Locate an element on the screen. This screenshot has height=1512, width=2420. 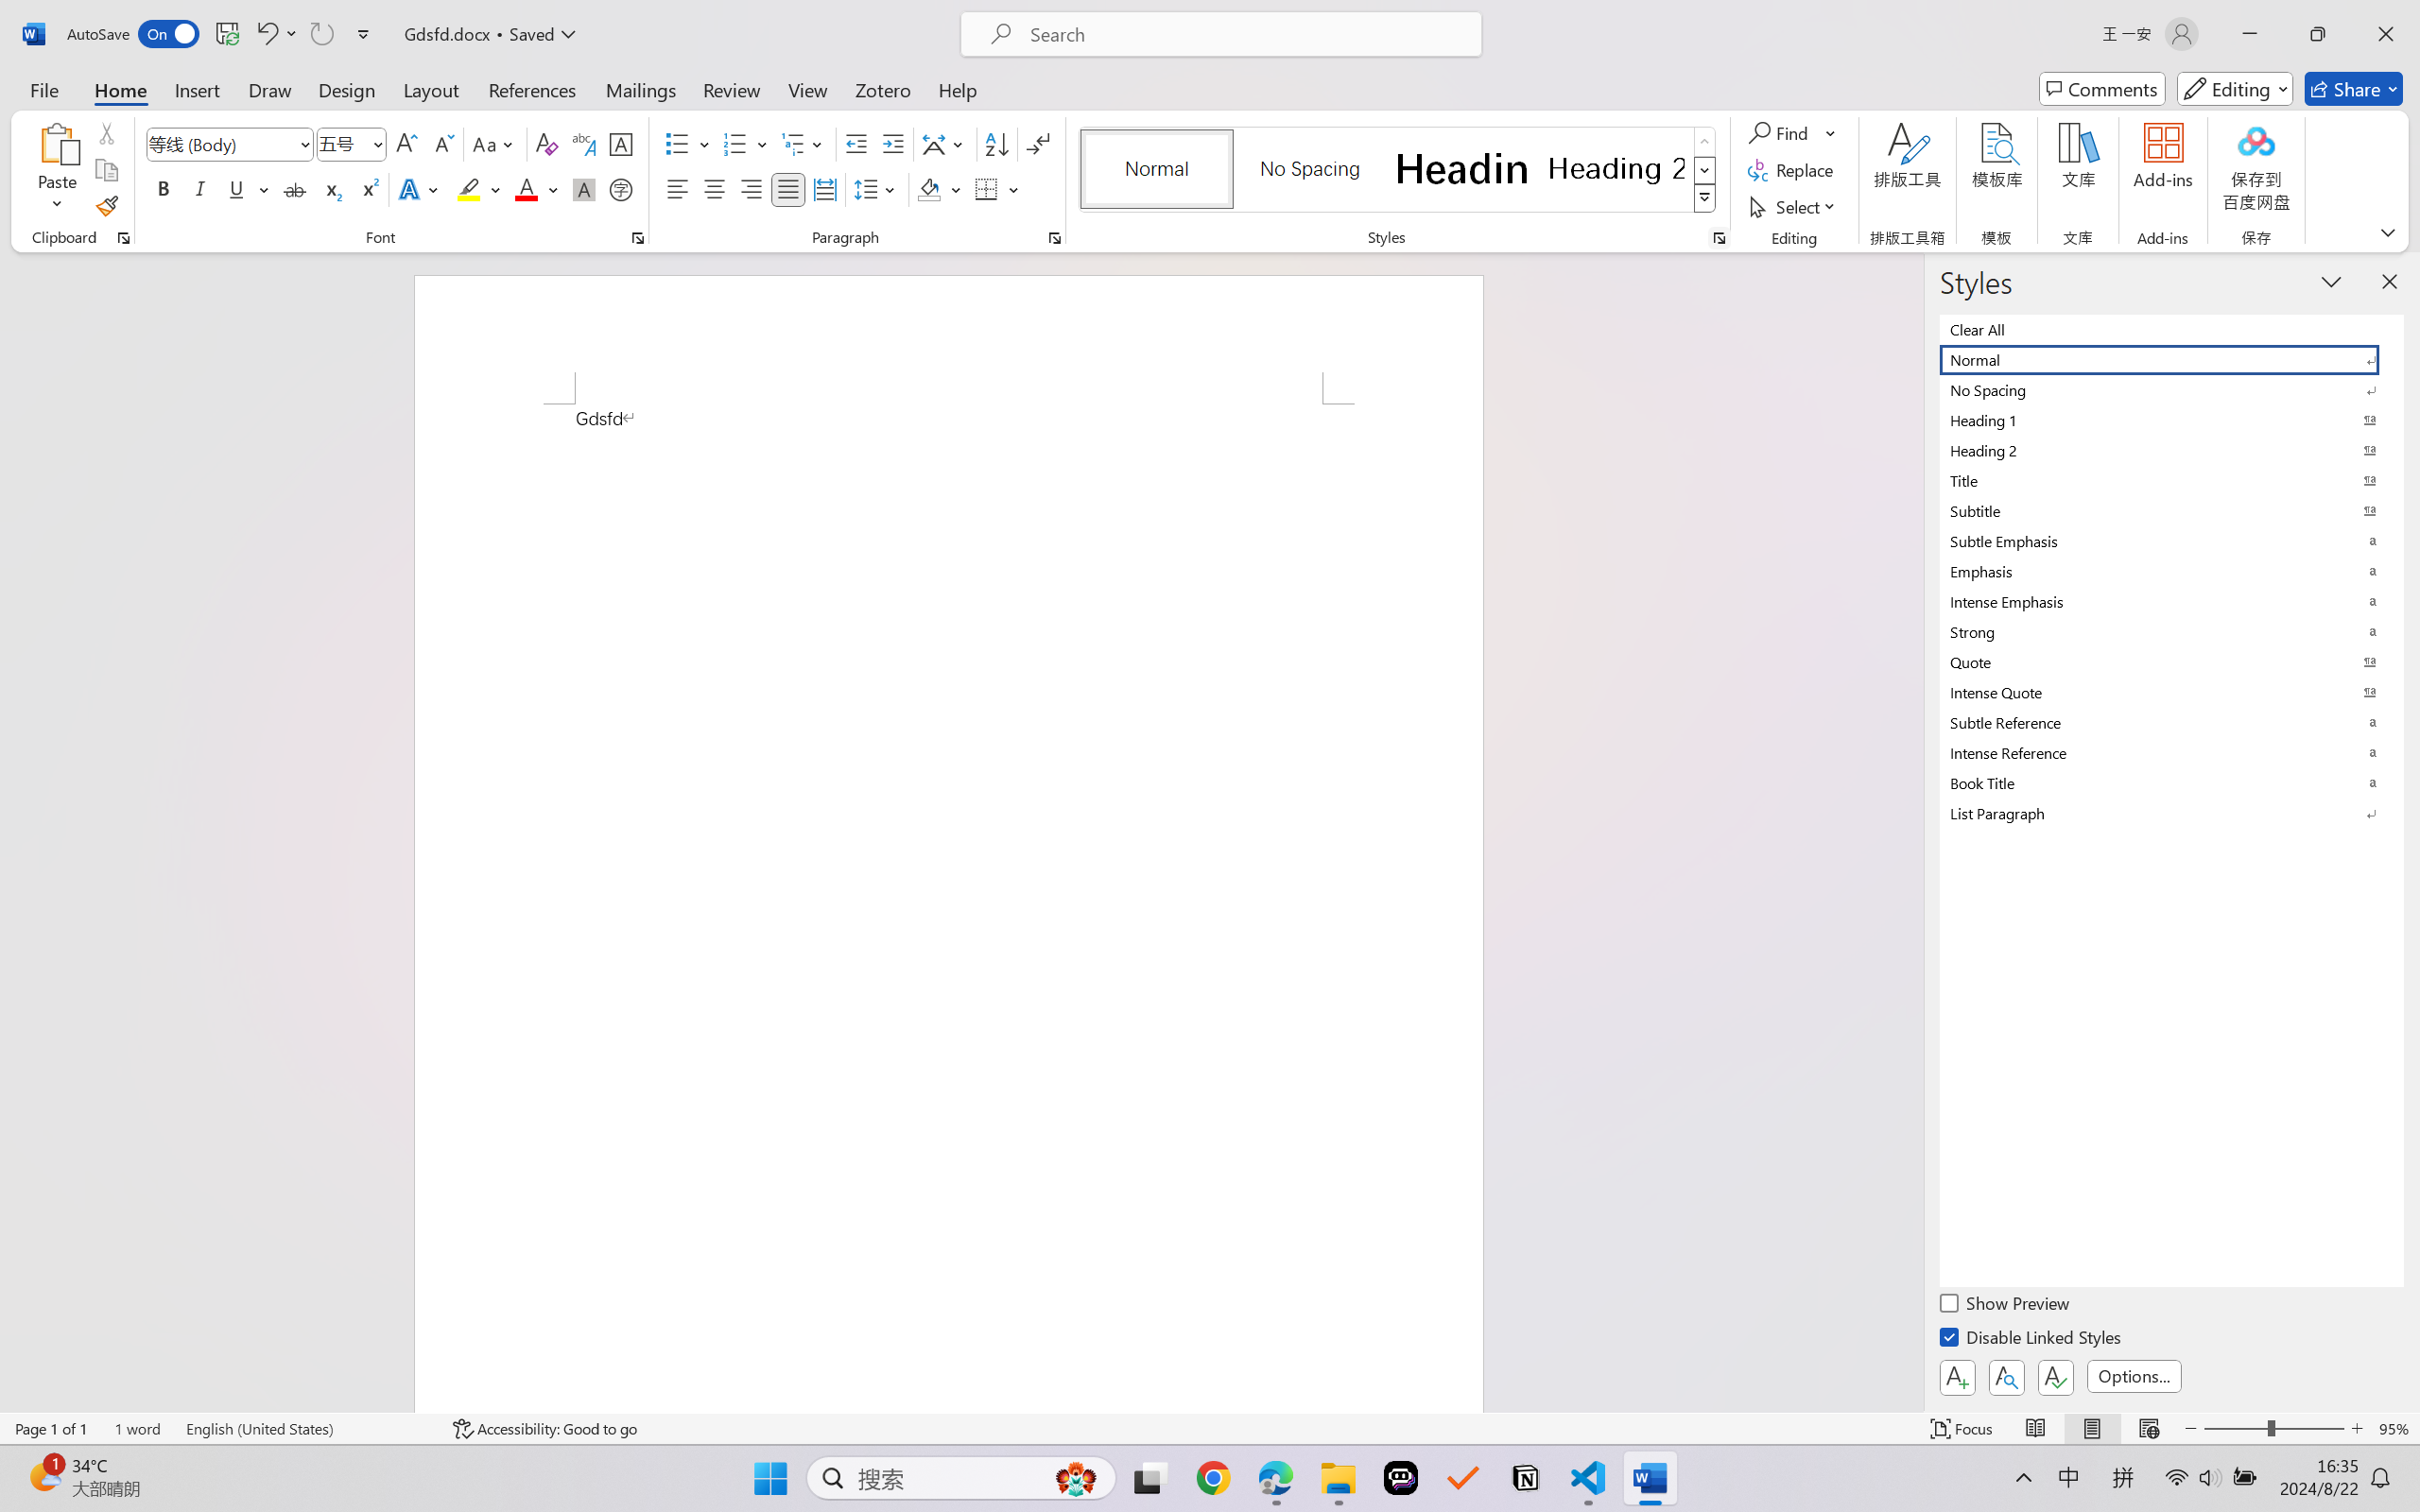
Subtle Emphasis is located at coordinates (2172, 541).